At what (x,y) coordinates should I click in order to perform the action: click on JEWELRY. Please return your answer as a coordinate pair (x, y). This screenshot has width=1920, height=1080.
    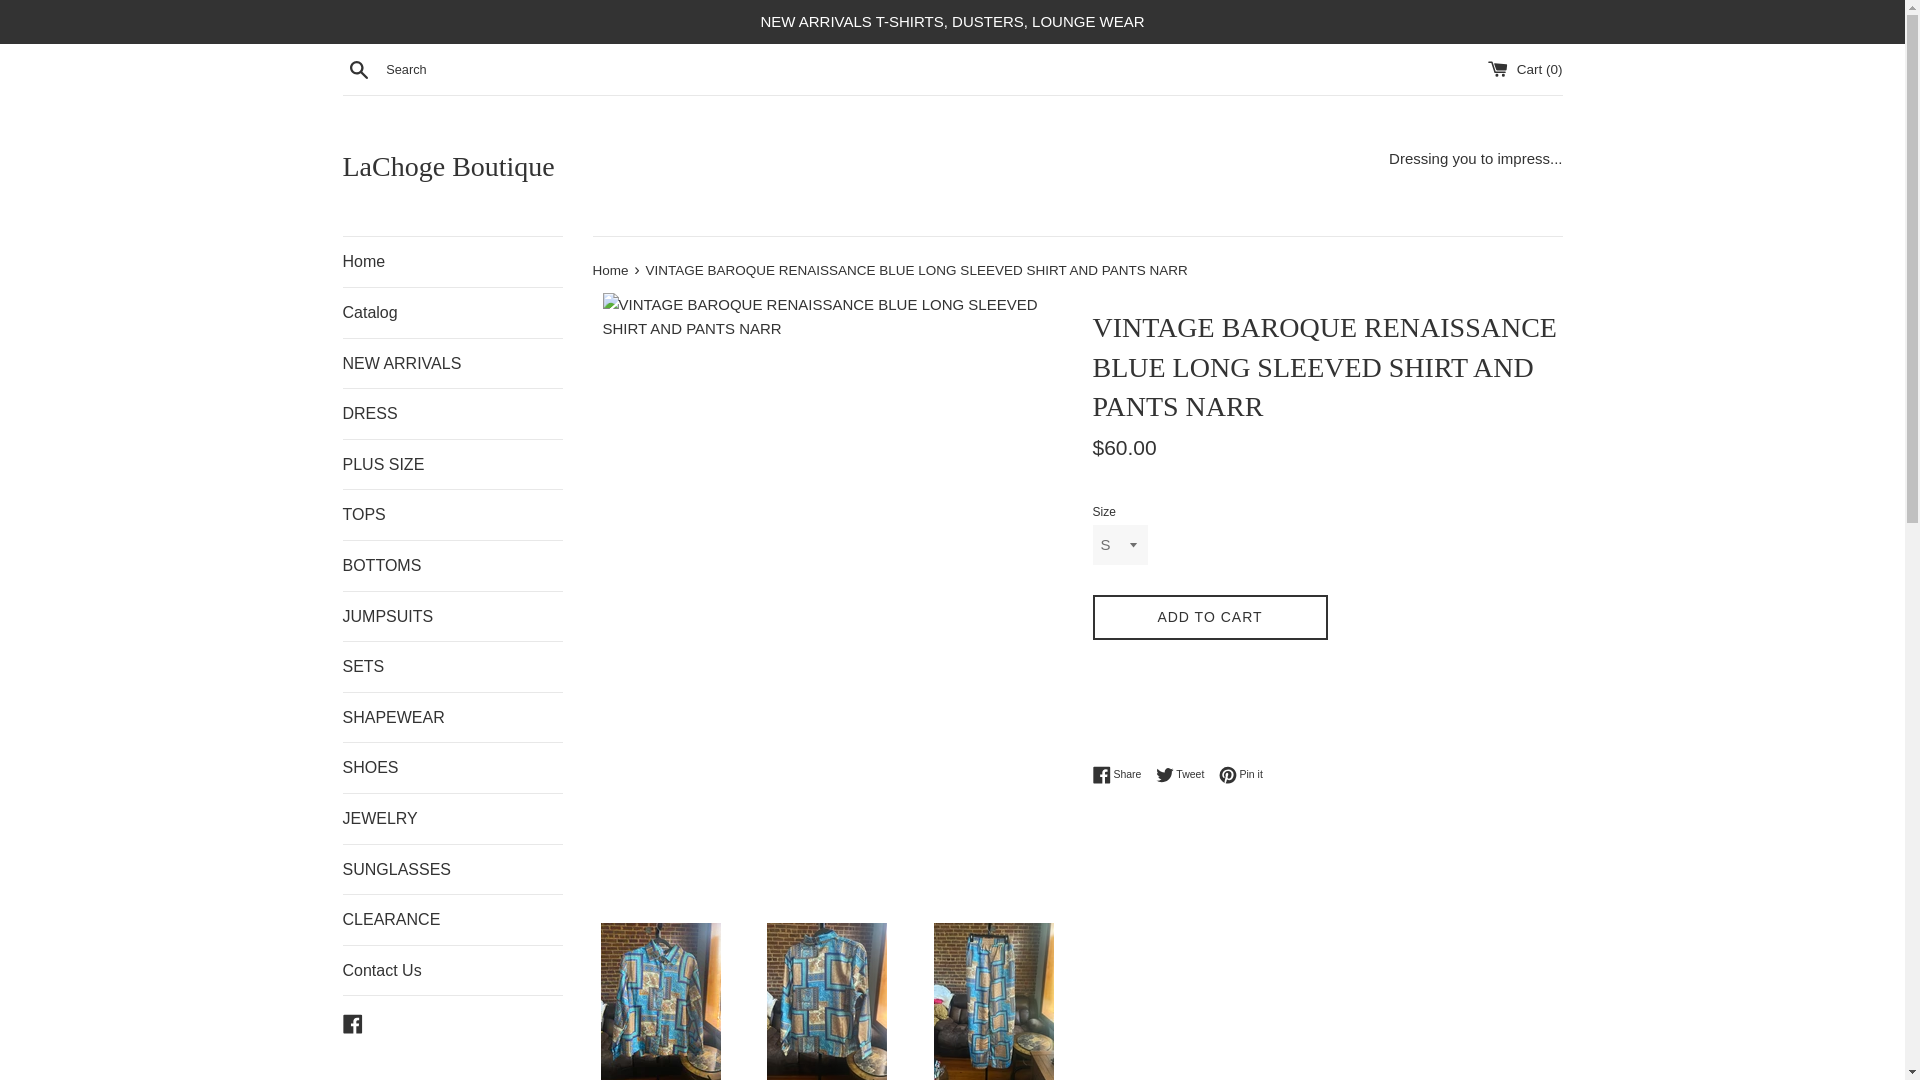
    Looking at the image, I should click on (452, 818).